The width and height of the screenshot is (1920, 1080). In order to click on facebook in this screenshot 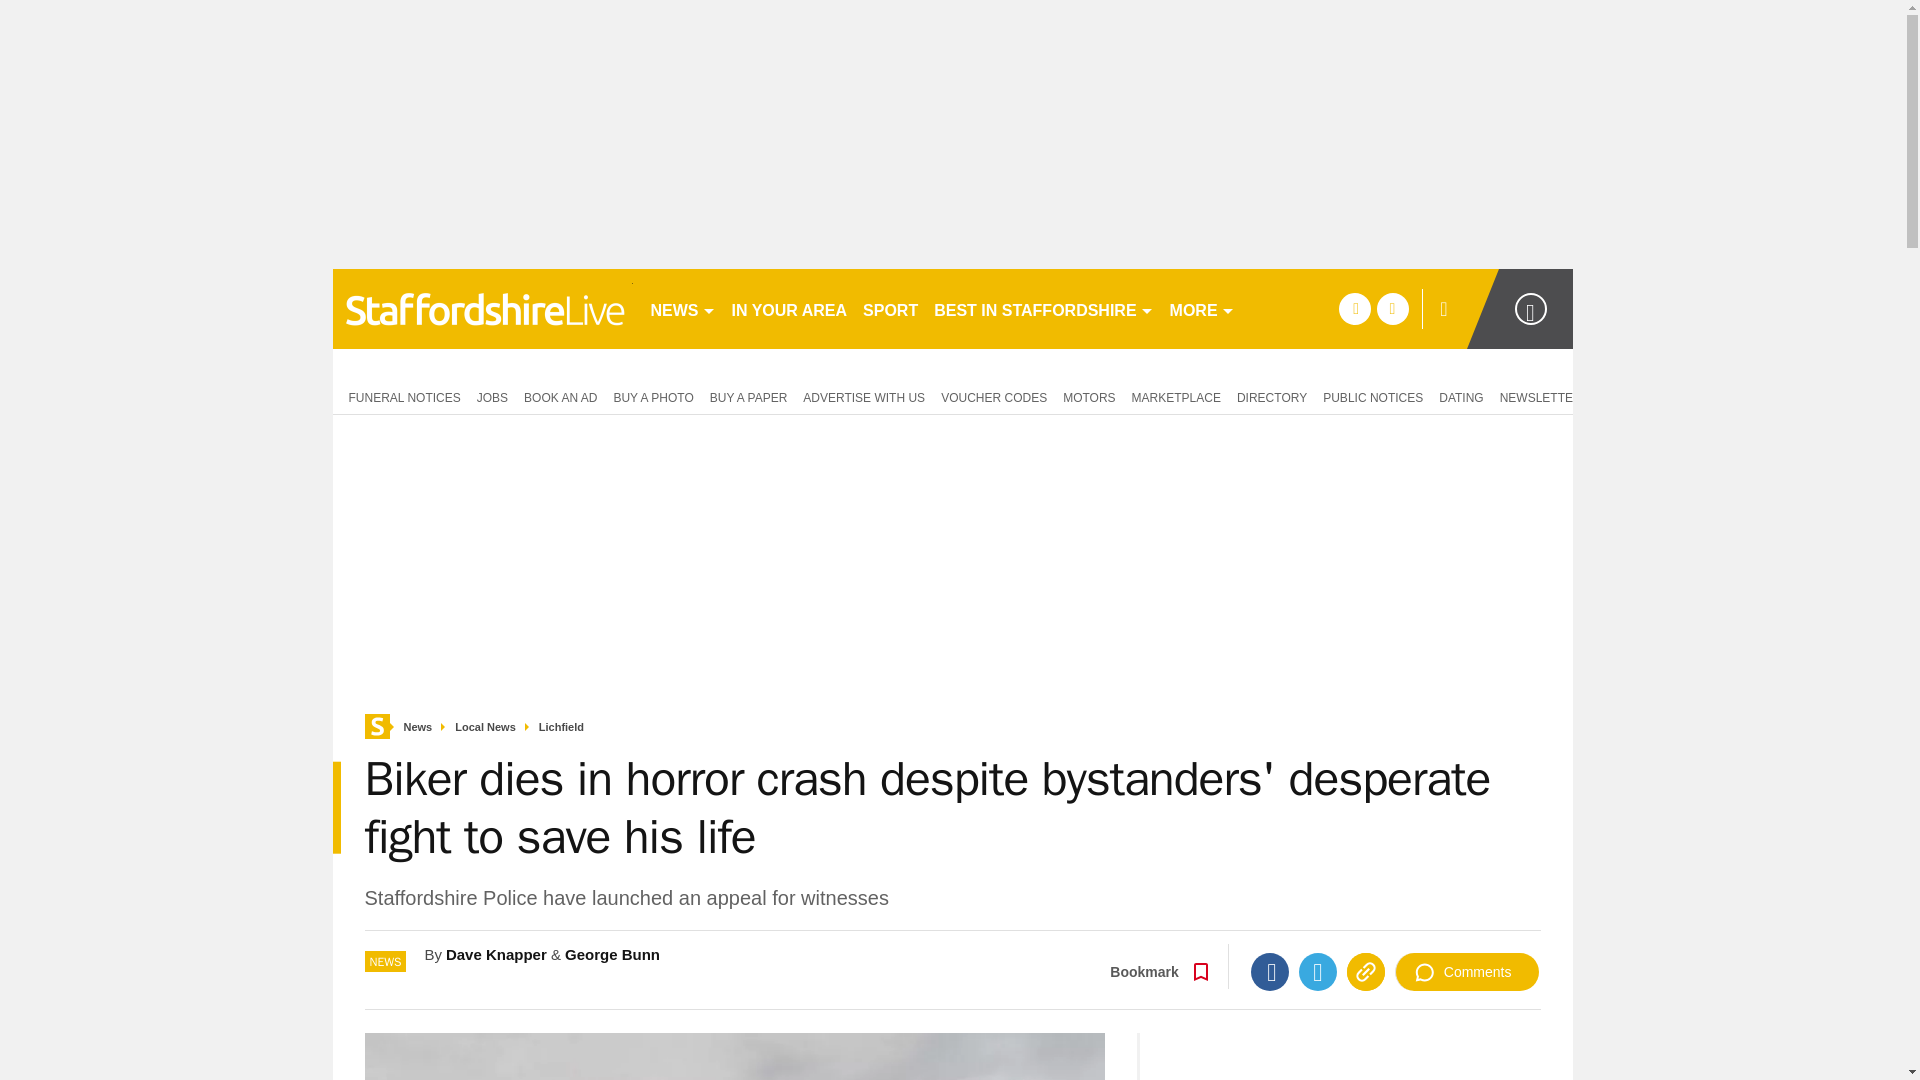, I will do `click(1354, 308)`.